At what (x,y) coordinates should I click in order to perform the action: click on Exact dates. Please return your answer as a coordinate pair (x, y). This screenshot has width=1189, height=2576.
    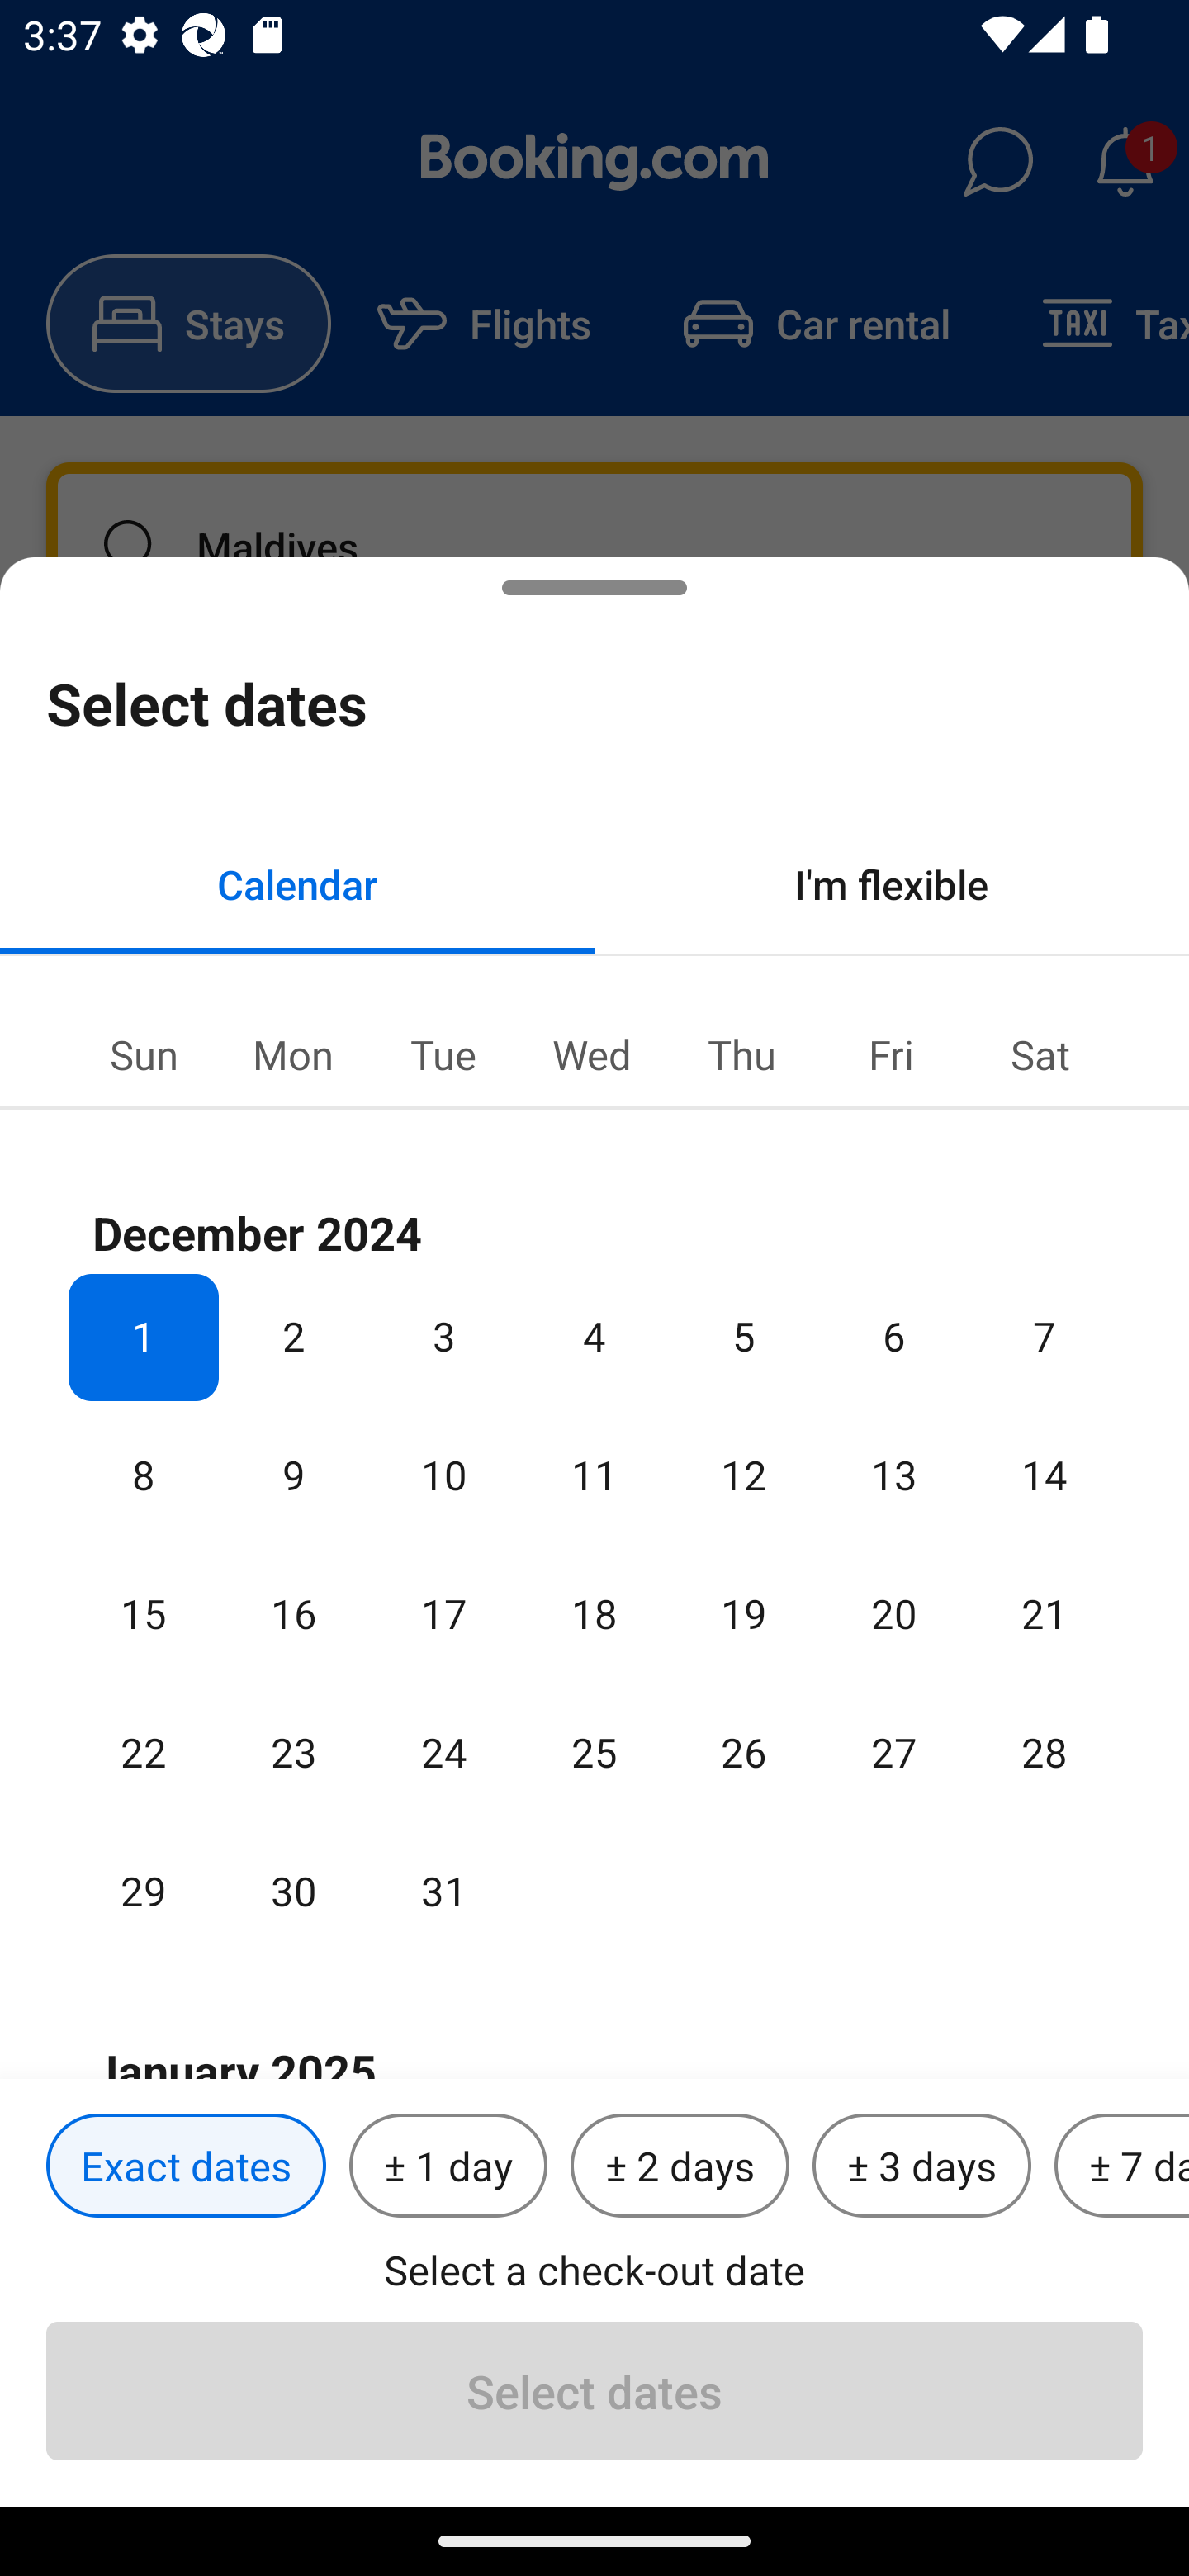
    Looking at the image, I should click on (186, 2166).